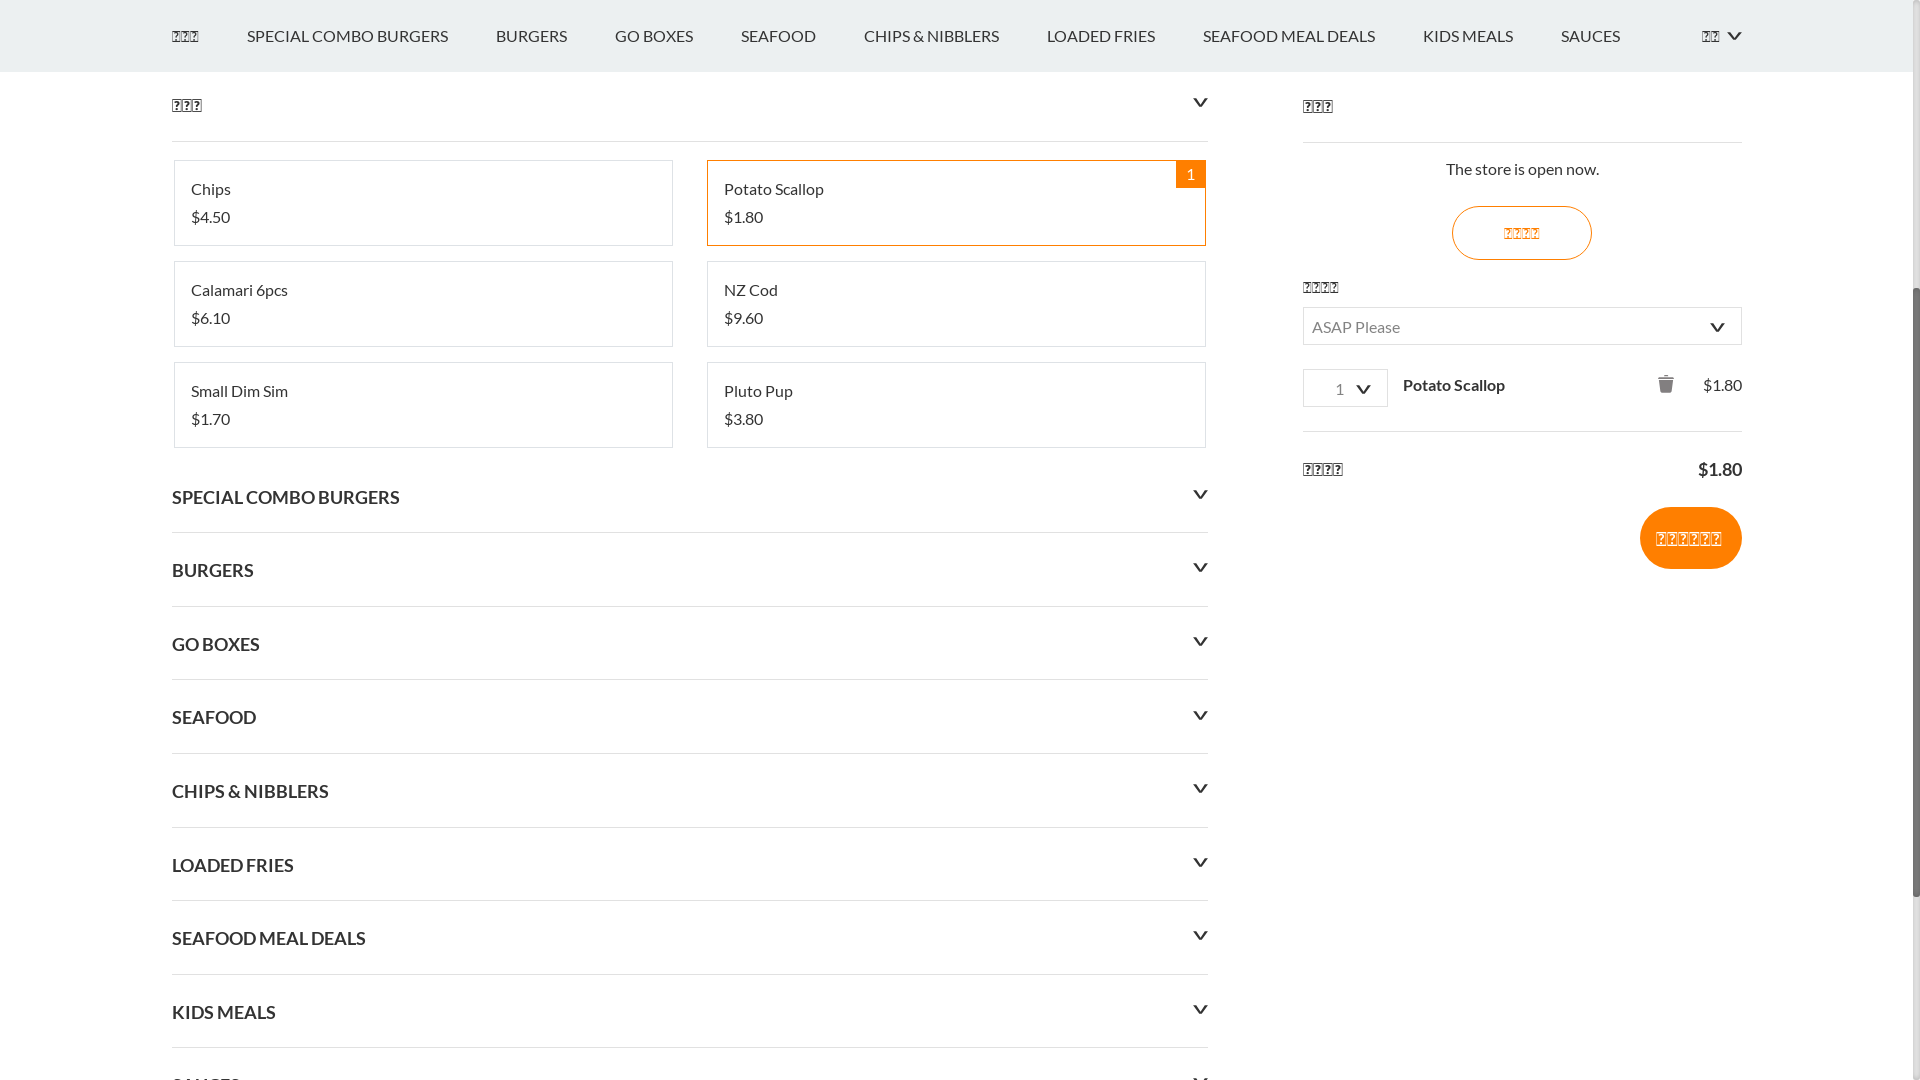  What do you see at coordinates (1614, 547) in the screenshot?
I see `SAUCES` at bounding box center [1614, 547].